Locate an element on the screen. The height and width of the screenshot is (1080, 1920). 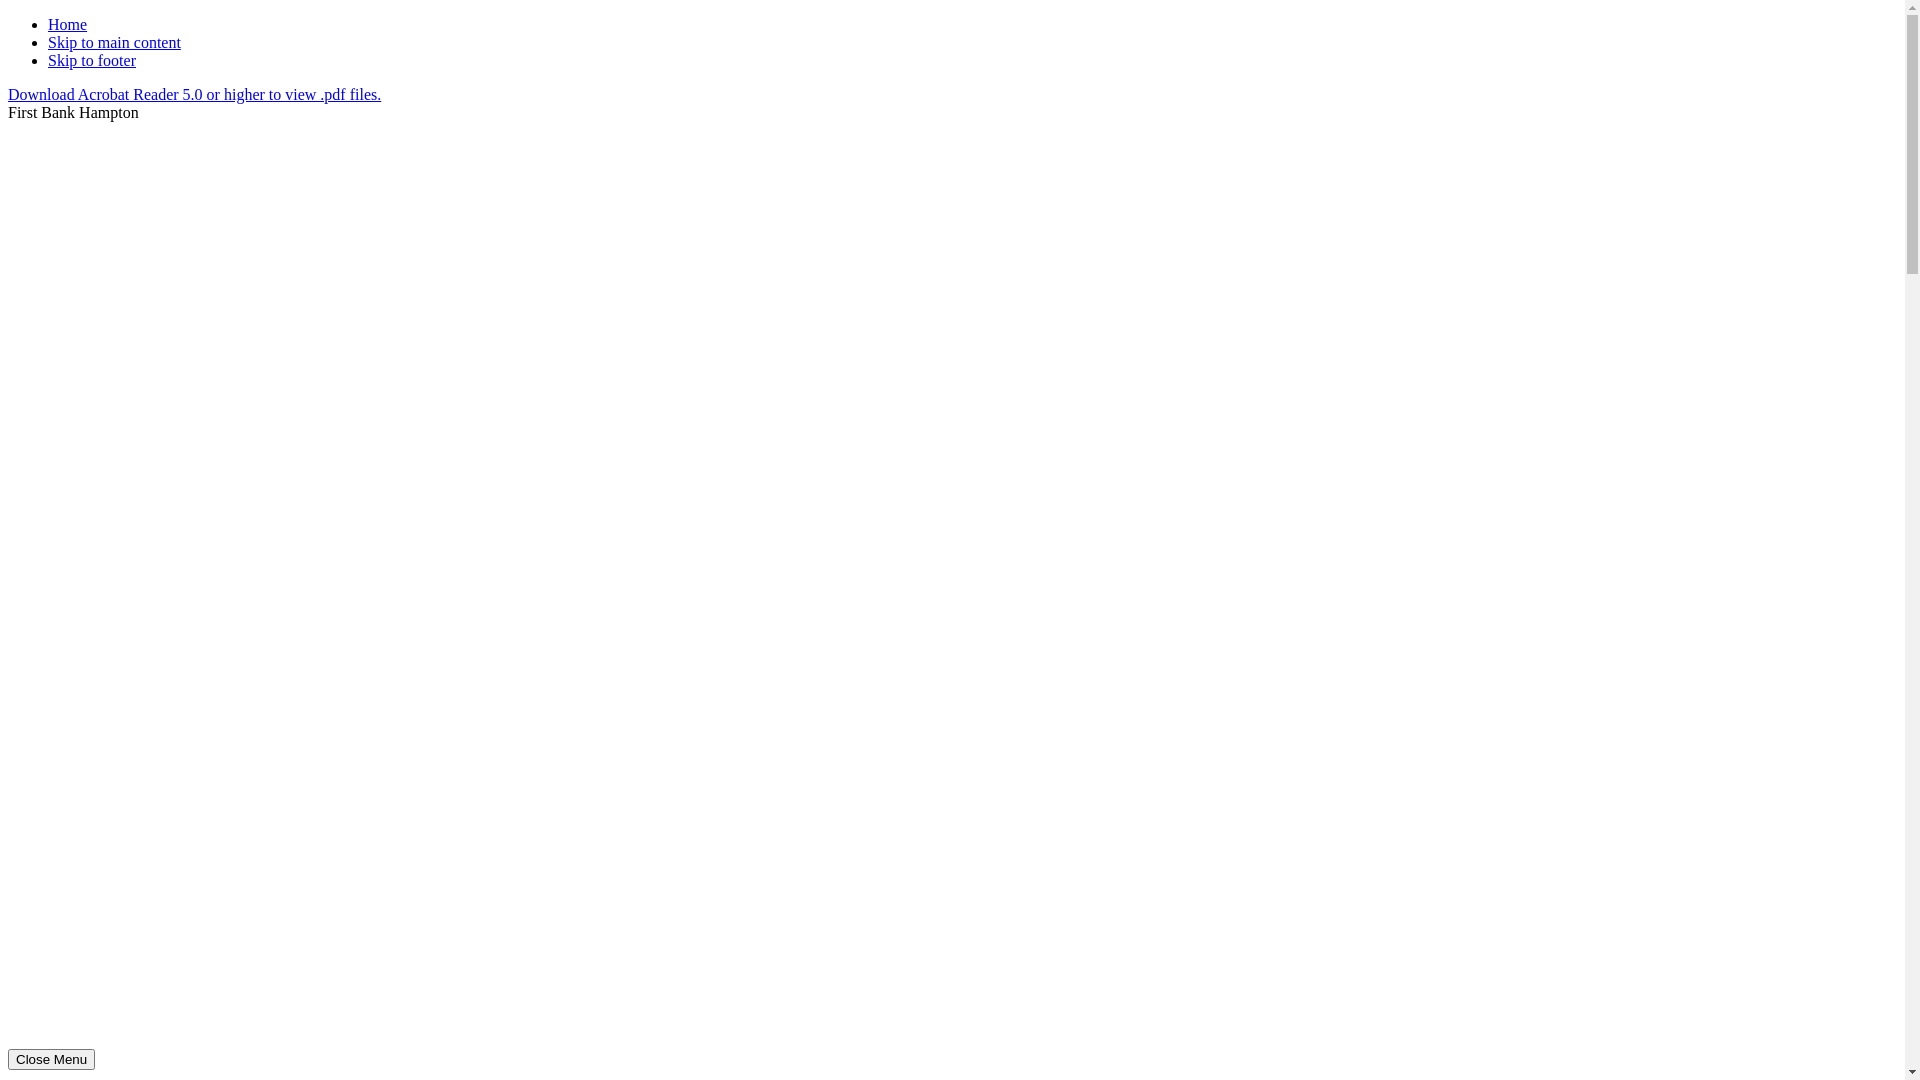
First Bank Hampton, Hampton, IA is located at coordinates (952, 807).